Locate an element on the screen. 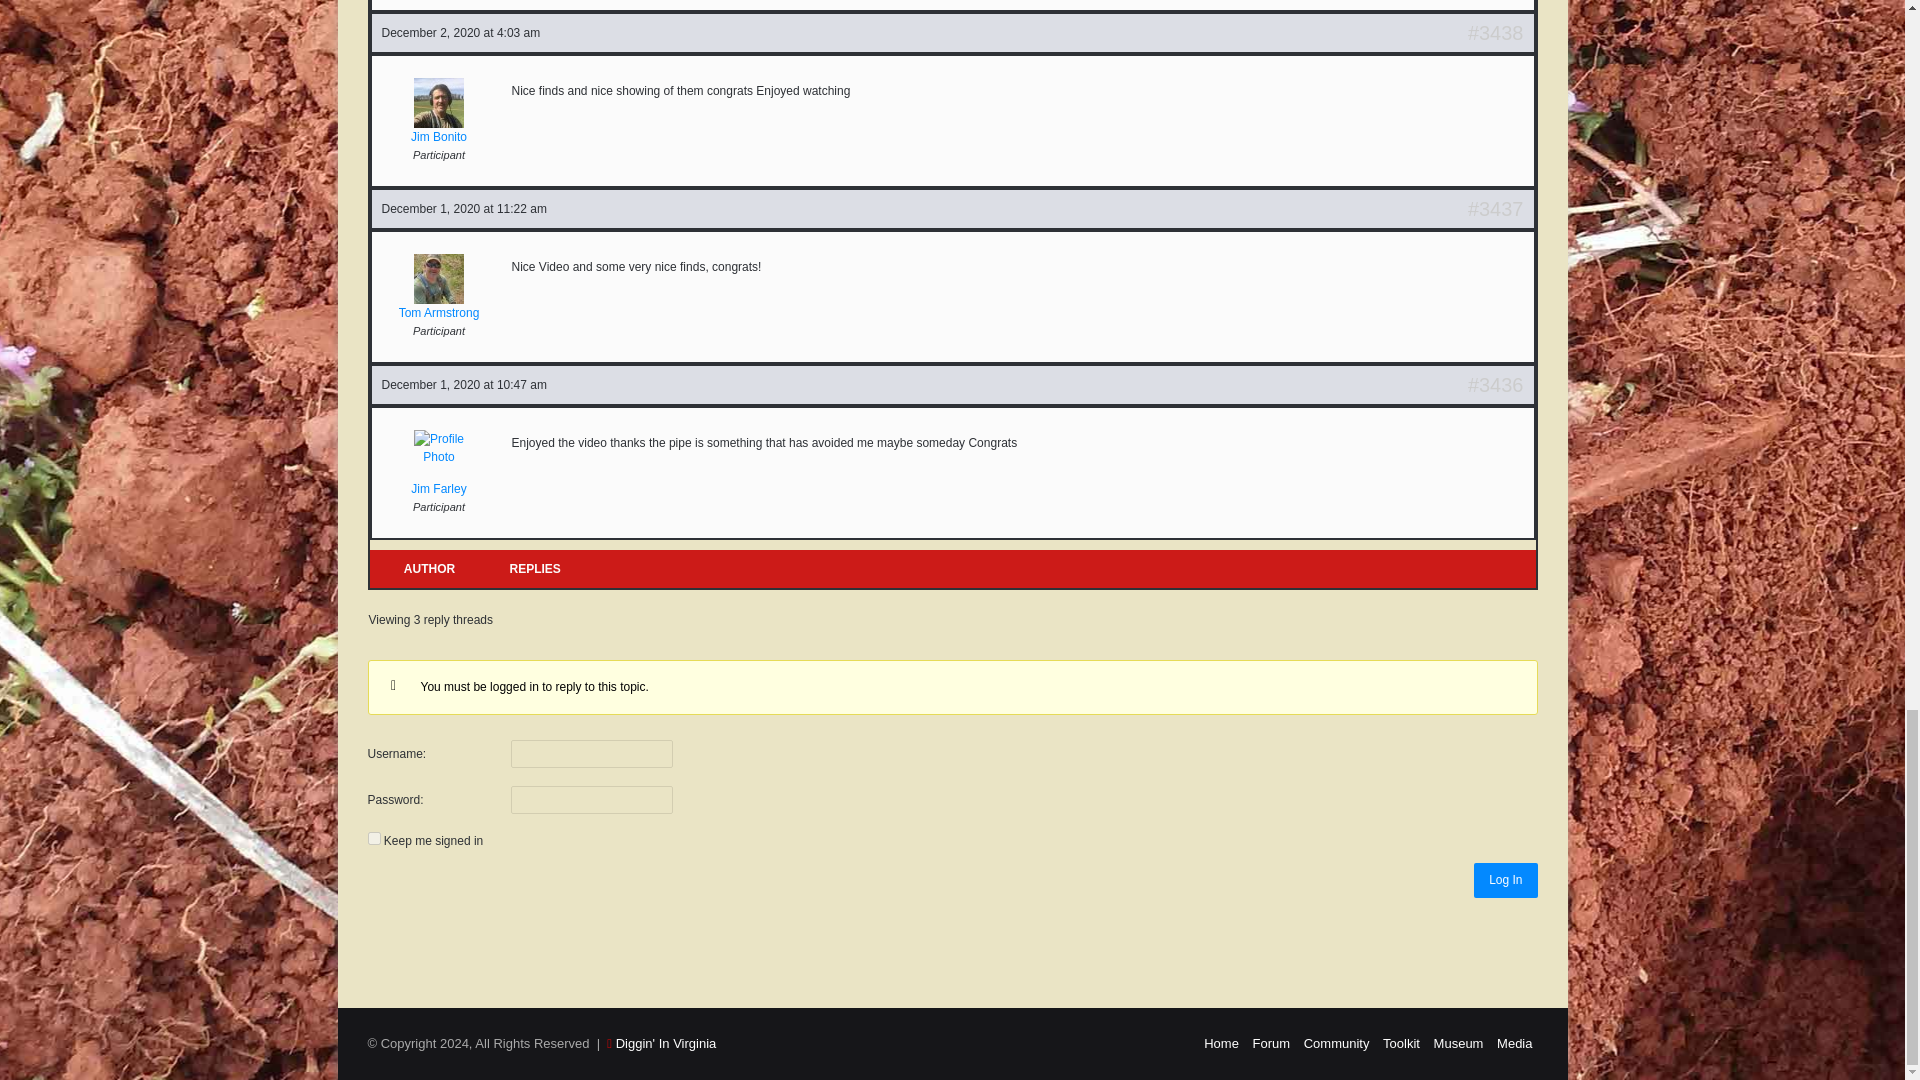 Image resolution: width=1920 pixels, height=1080 pixels. Log In is located at coordinates (1506, 880).